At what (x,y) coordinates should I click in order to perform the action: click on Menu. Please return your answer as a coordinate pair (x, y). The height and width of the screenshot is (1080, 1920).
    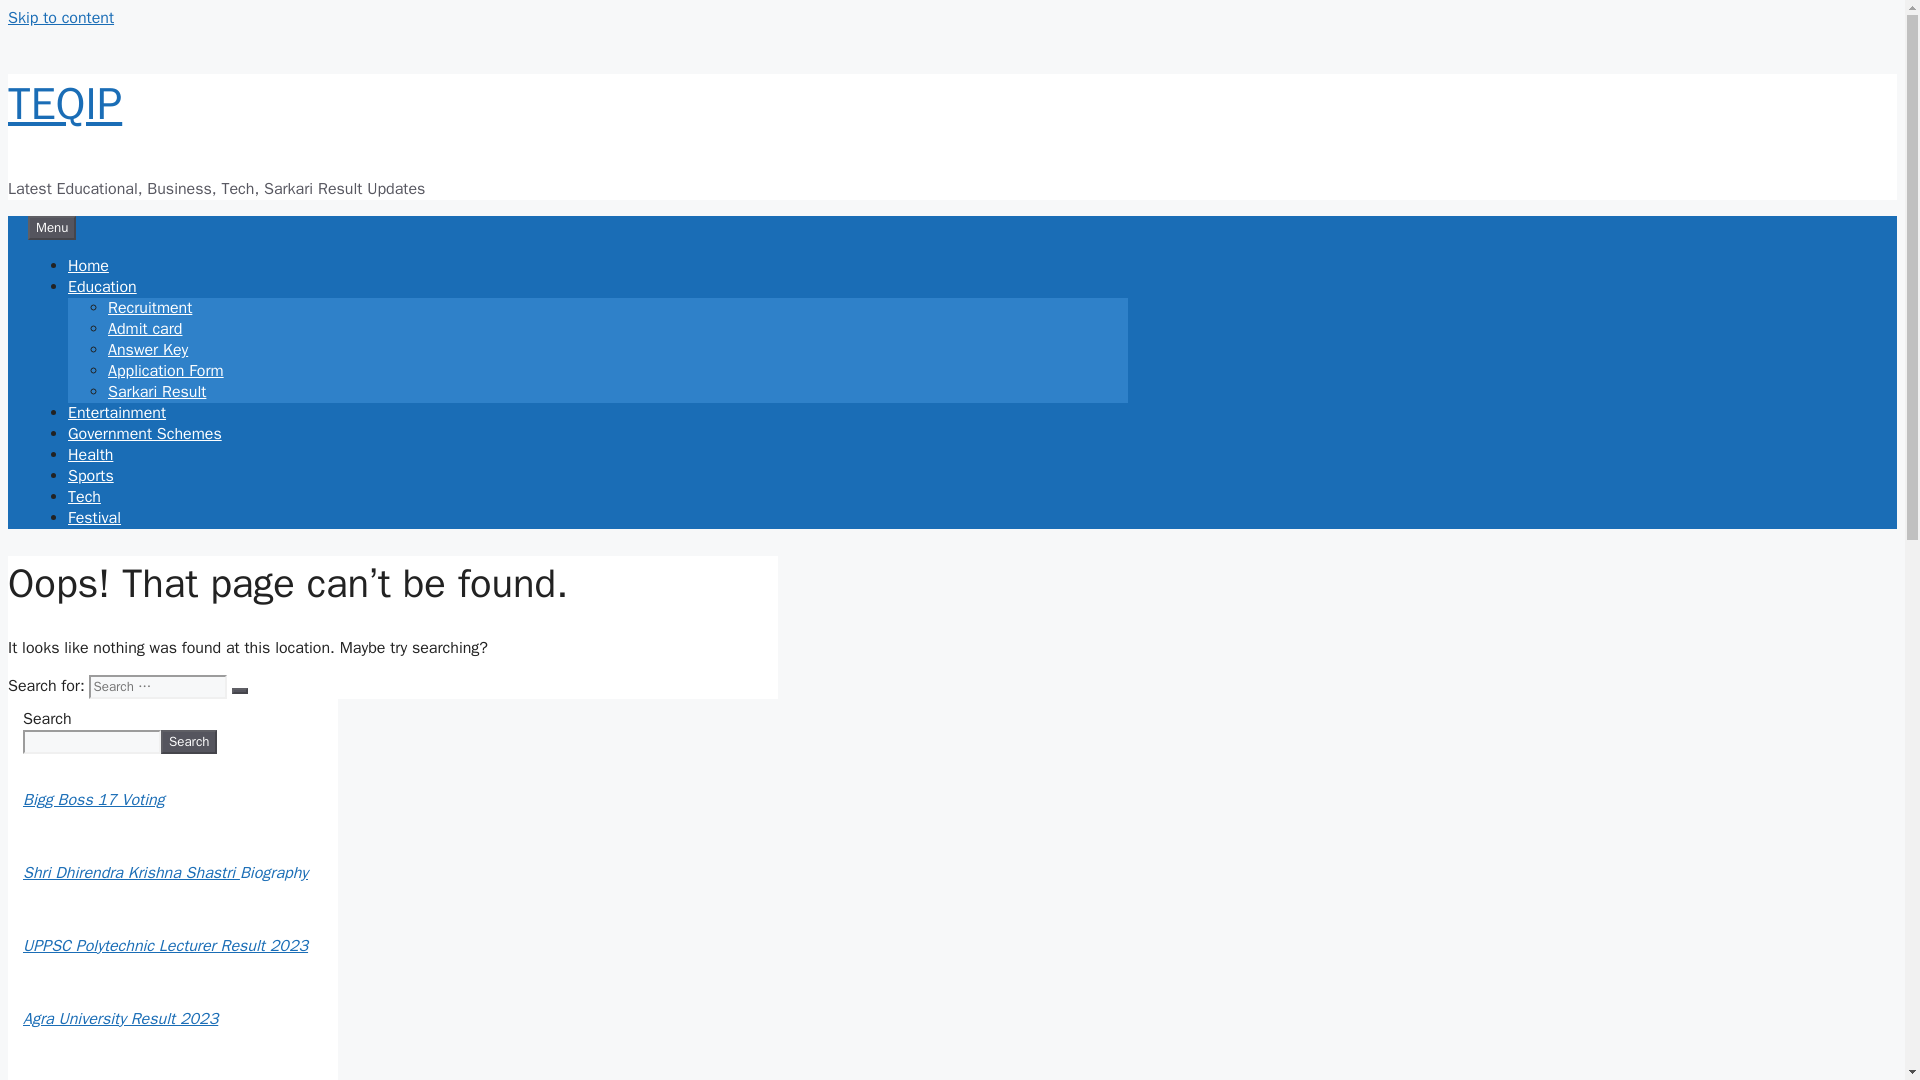
    Looking at the image, I should click on (52, 228).